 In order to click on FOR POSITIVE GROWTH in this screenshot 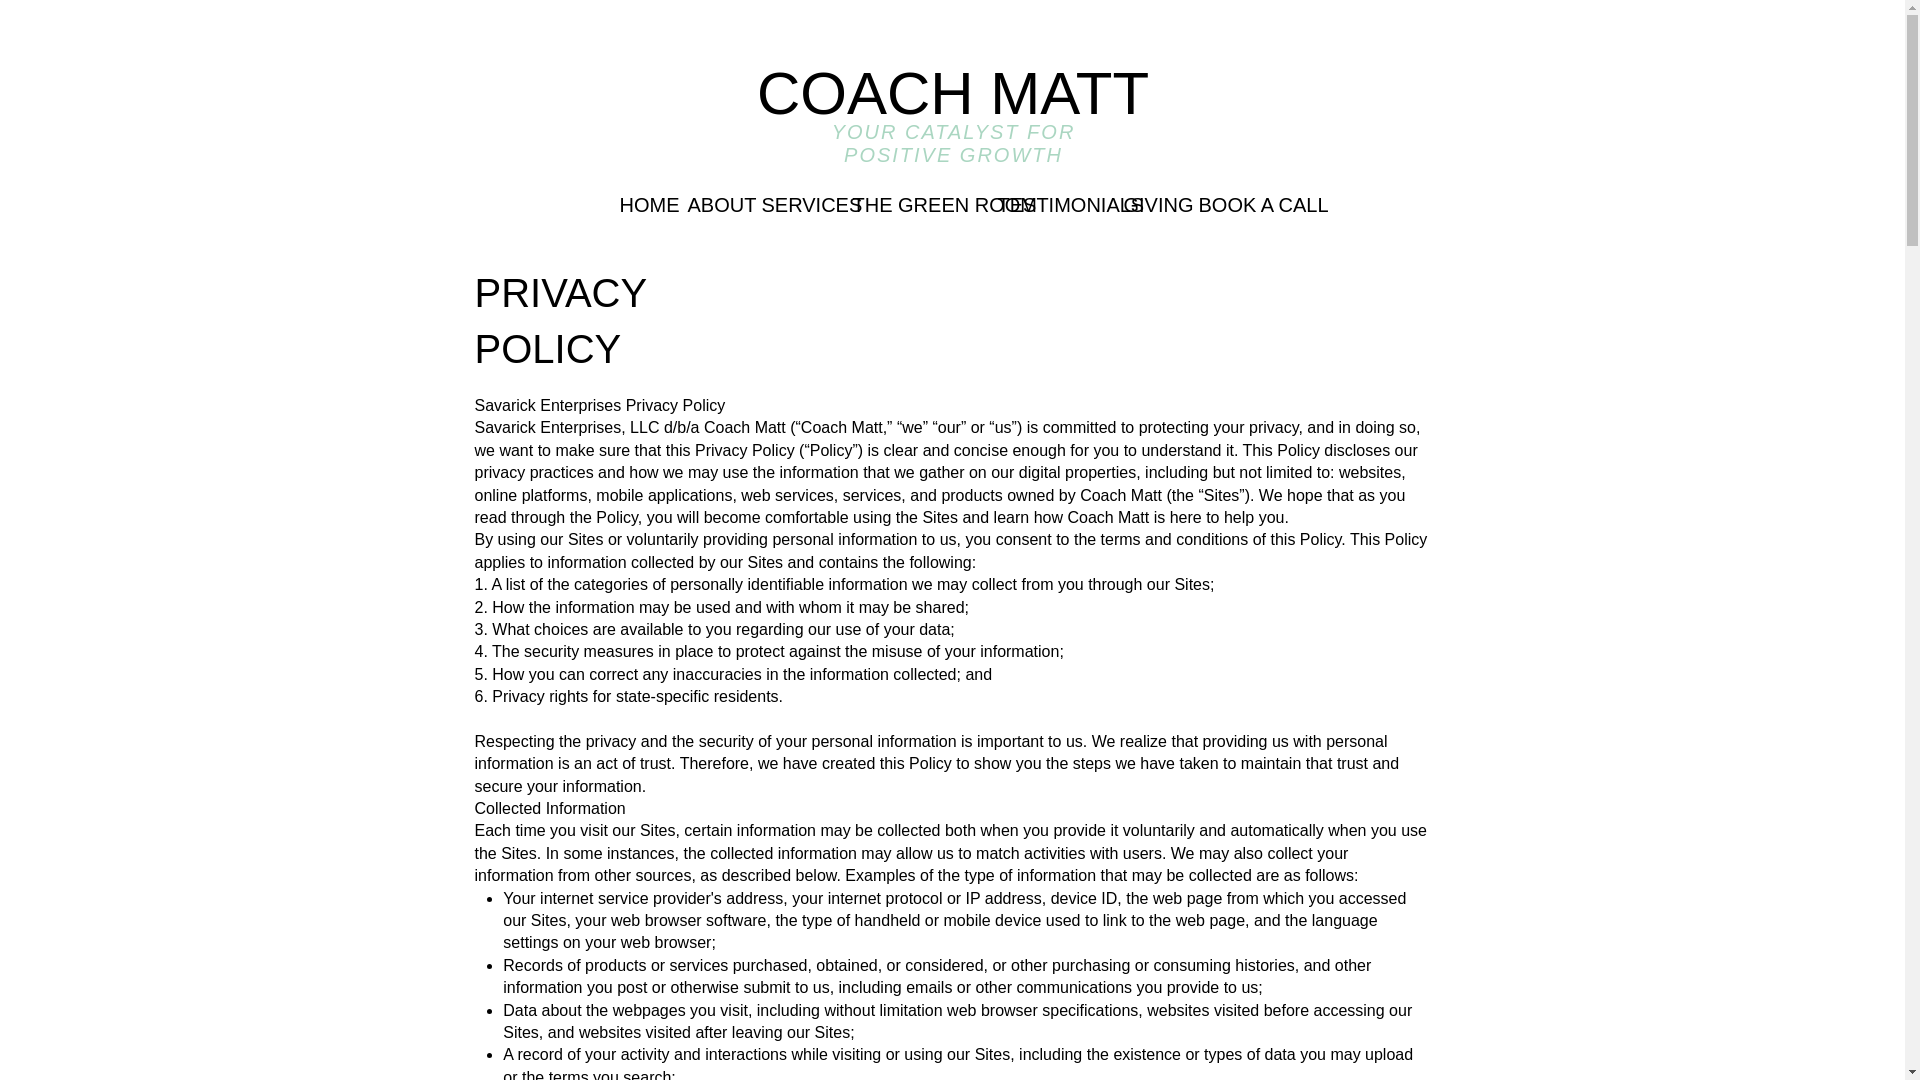, I will do `click(960, 143)`.